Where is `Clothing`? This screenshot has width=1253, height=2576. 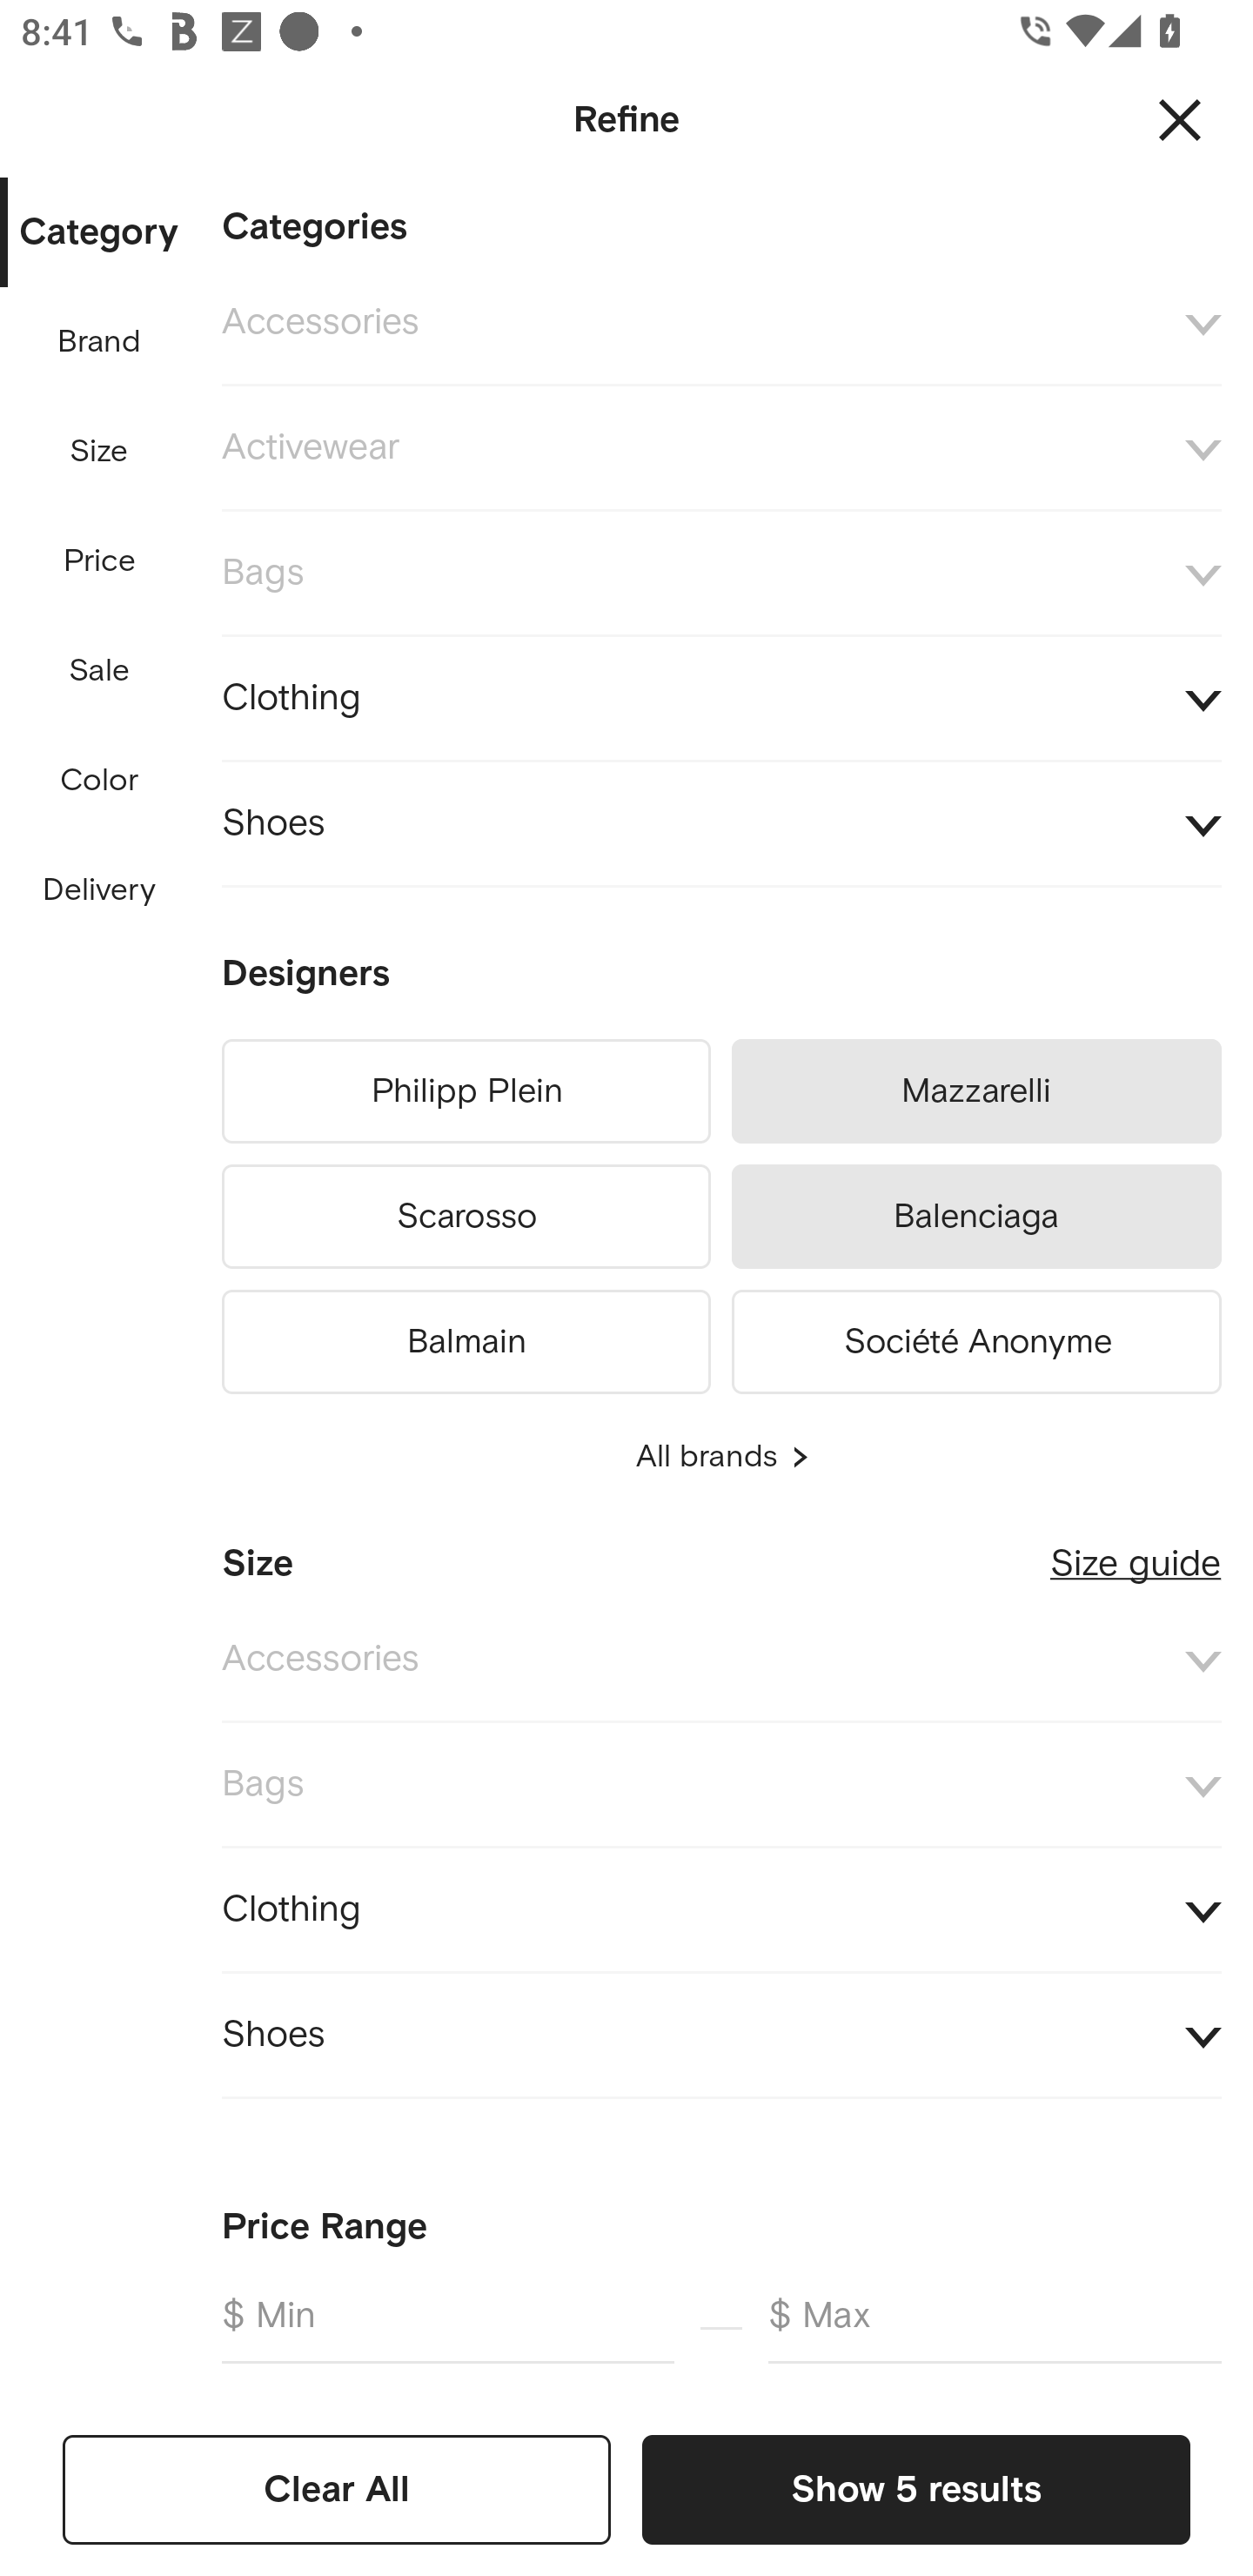
Clothing is located at coordinates (721, 1909).